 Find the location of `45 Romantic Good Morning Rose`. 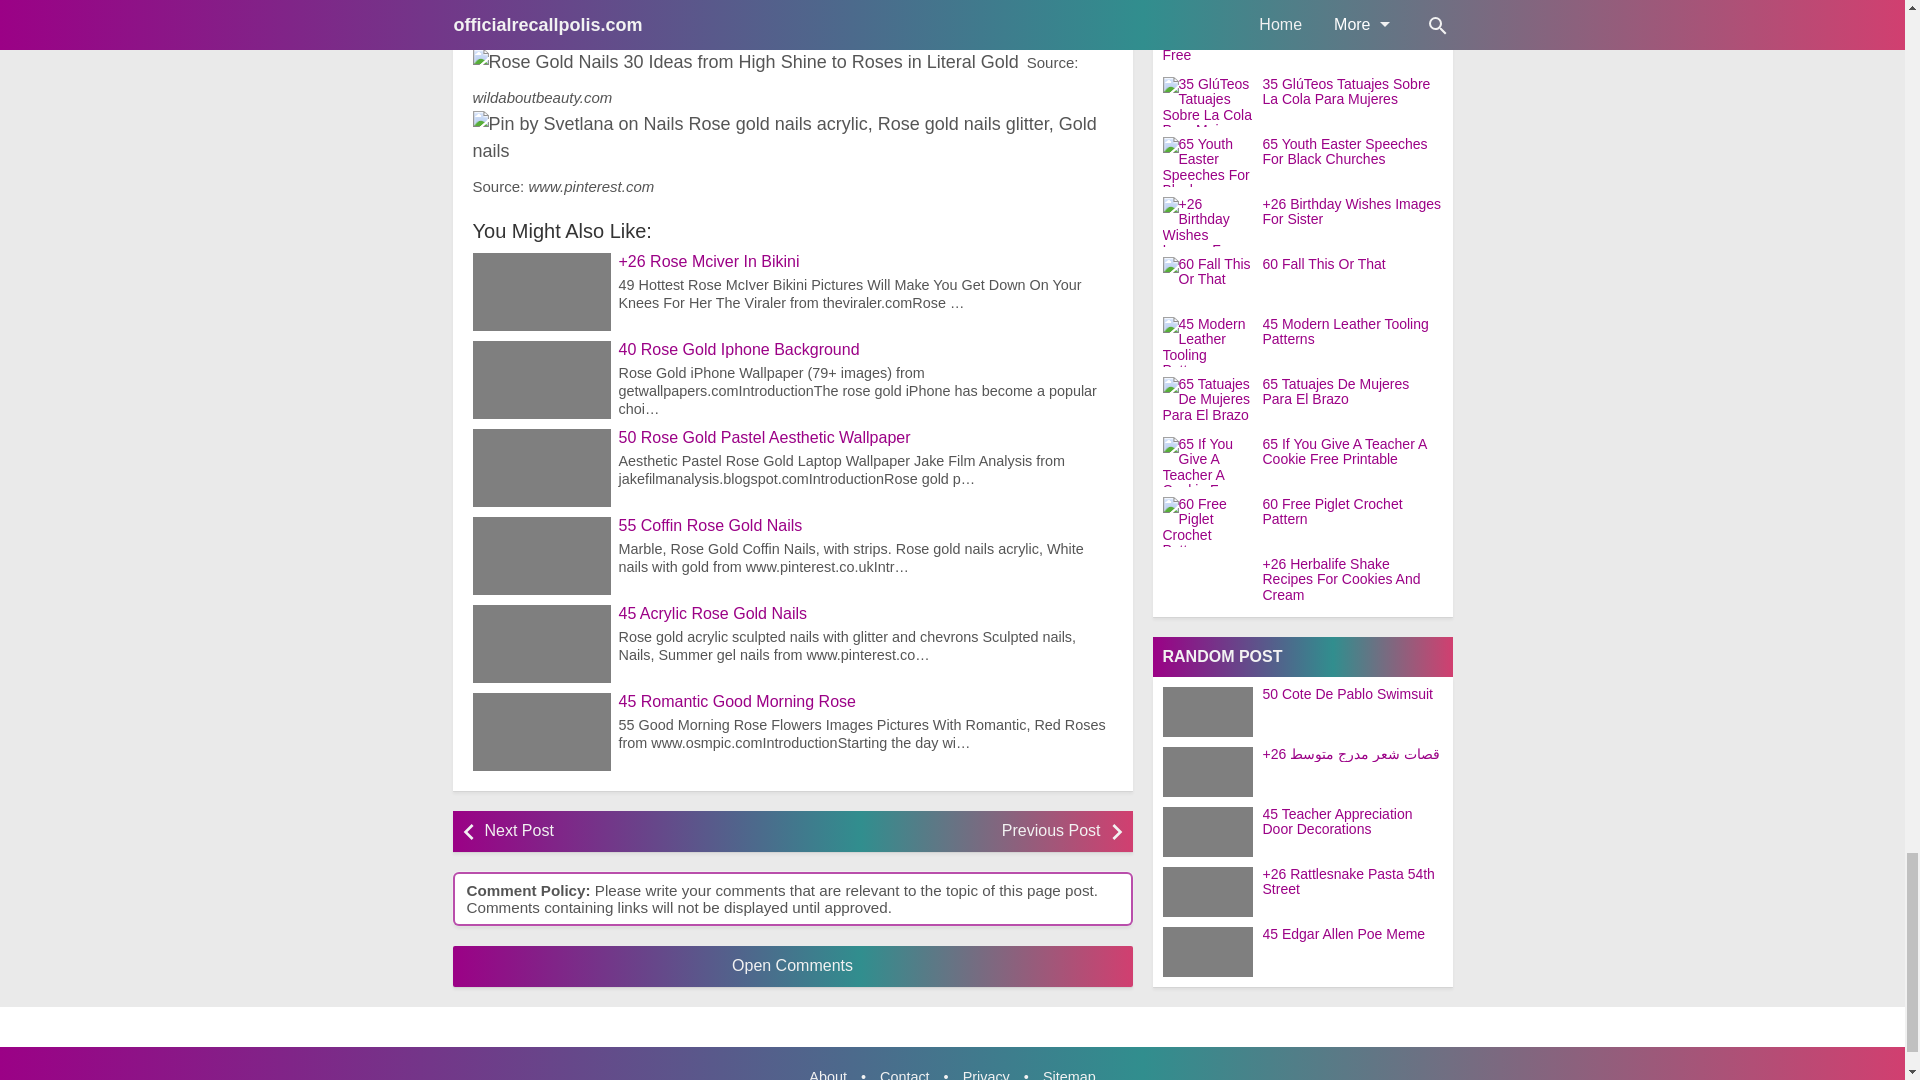

45 Romantic Good Morning Rose is located at coordinates (864, 702).